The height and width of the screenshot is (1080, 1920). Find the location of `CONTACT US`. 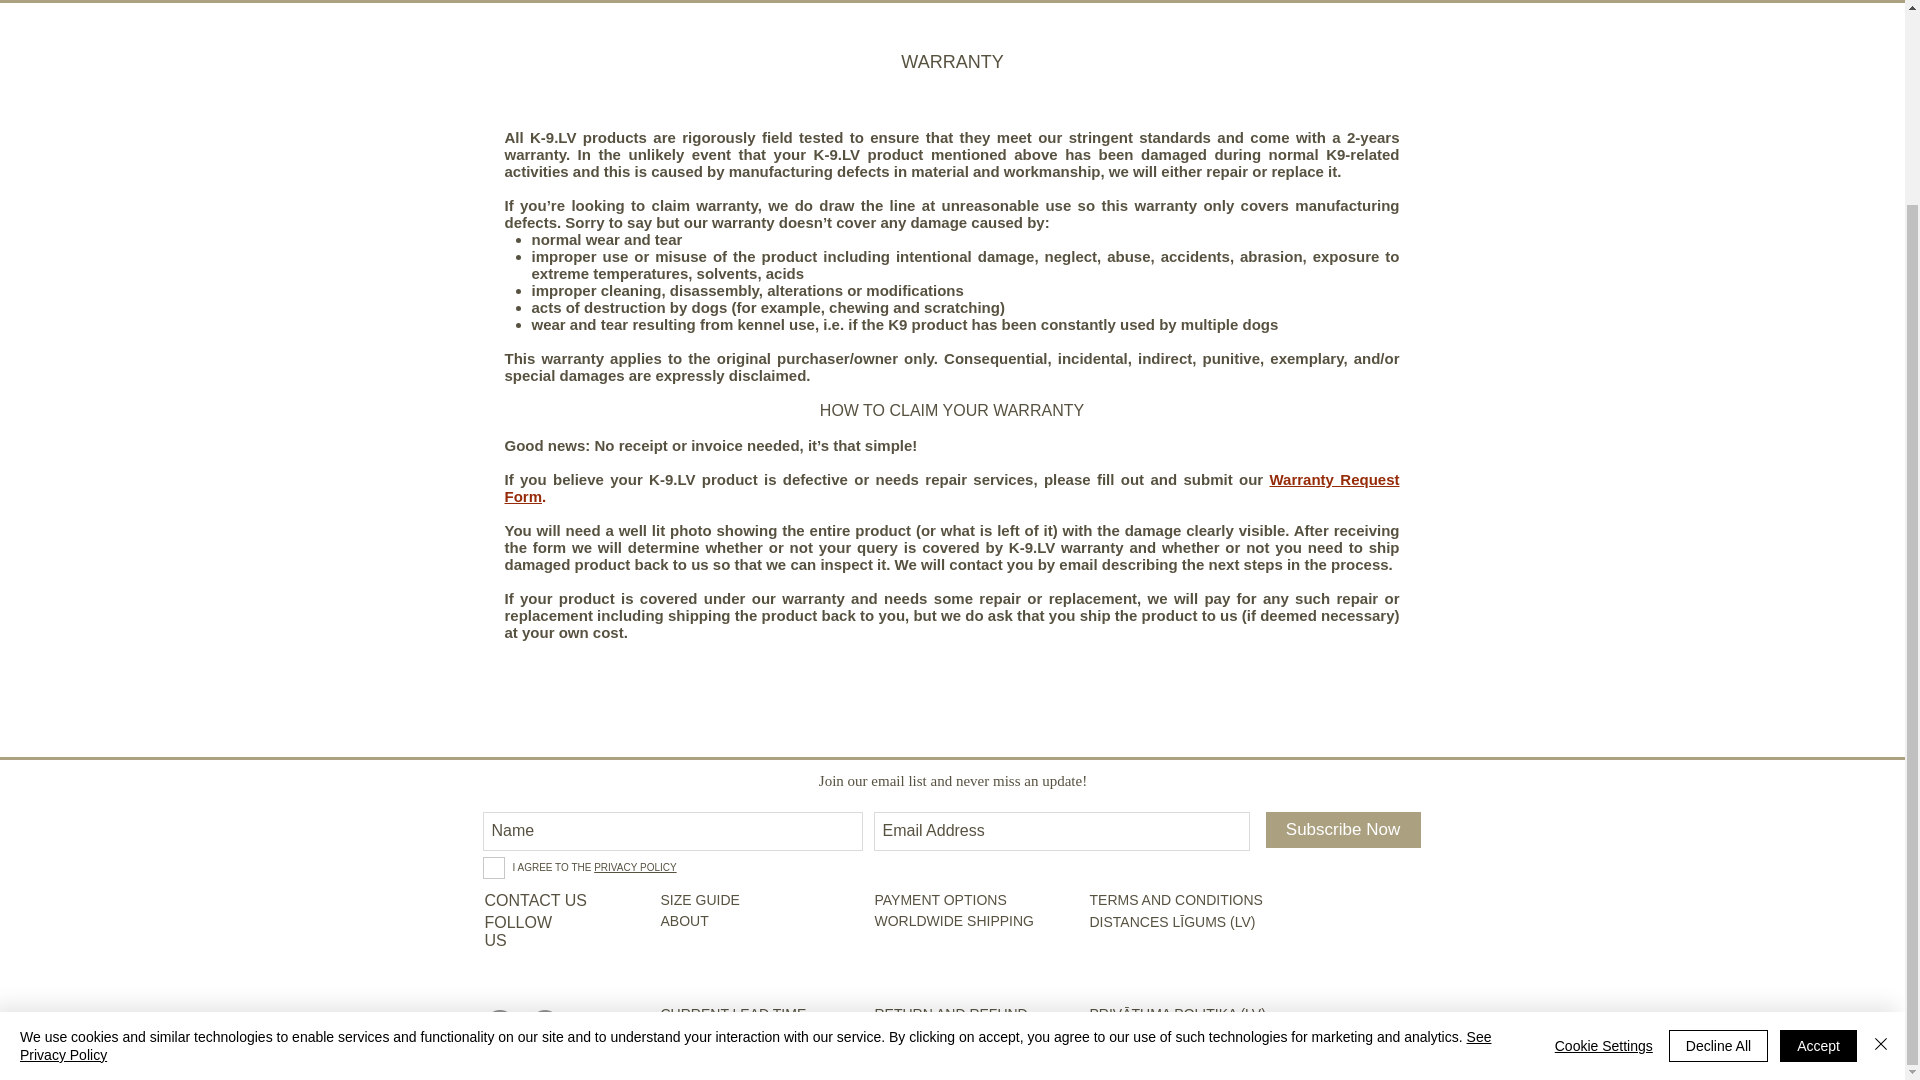

CONTACT US is located at coordinates (535, 901).